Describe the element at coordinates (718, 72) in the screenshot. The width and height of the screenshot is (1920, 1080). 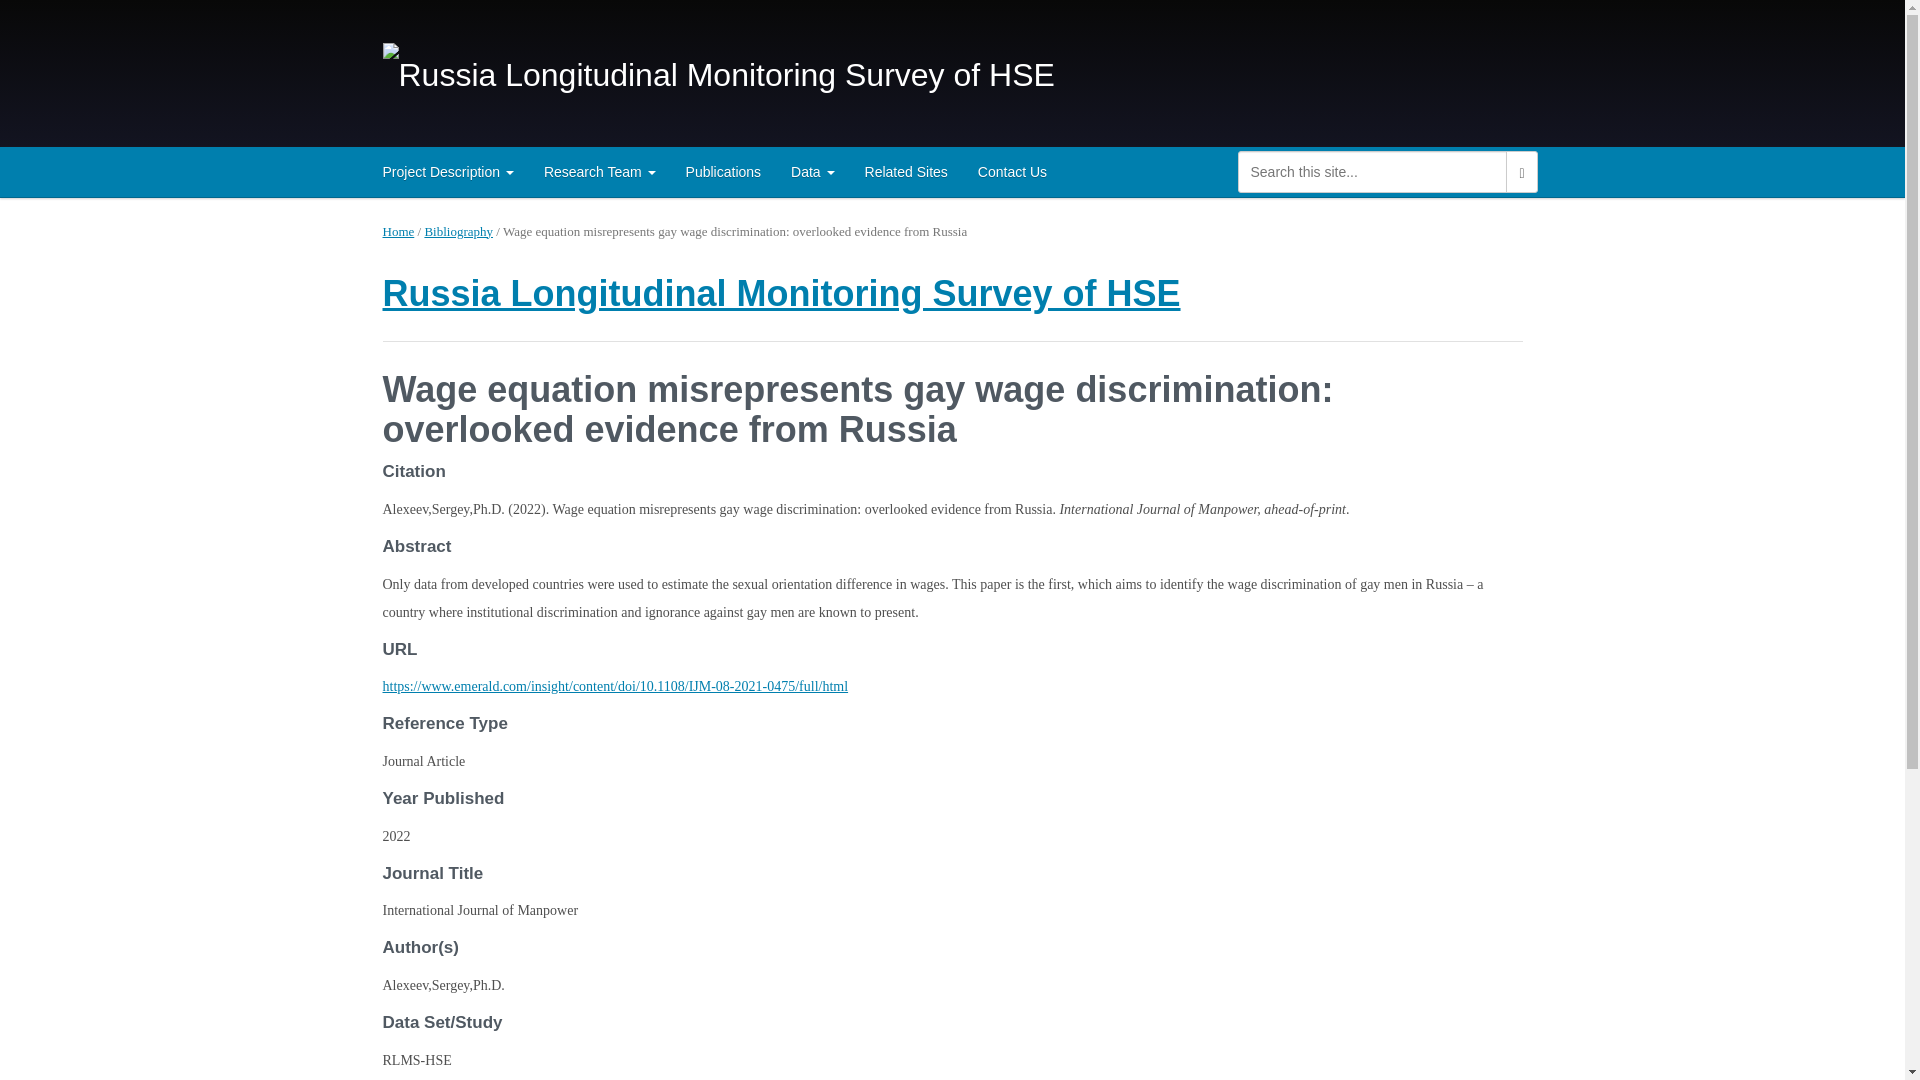
I see `Russia Longitudinal Monitoring Survey of HSE` at that location.